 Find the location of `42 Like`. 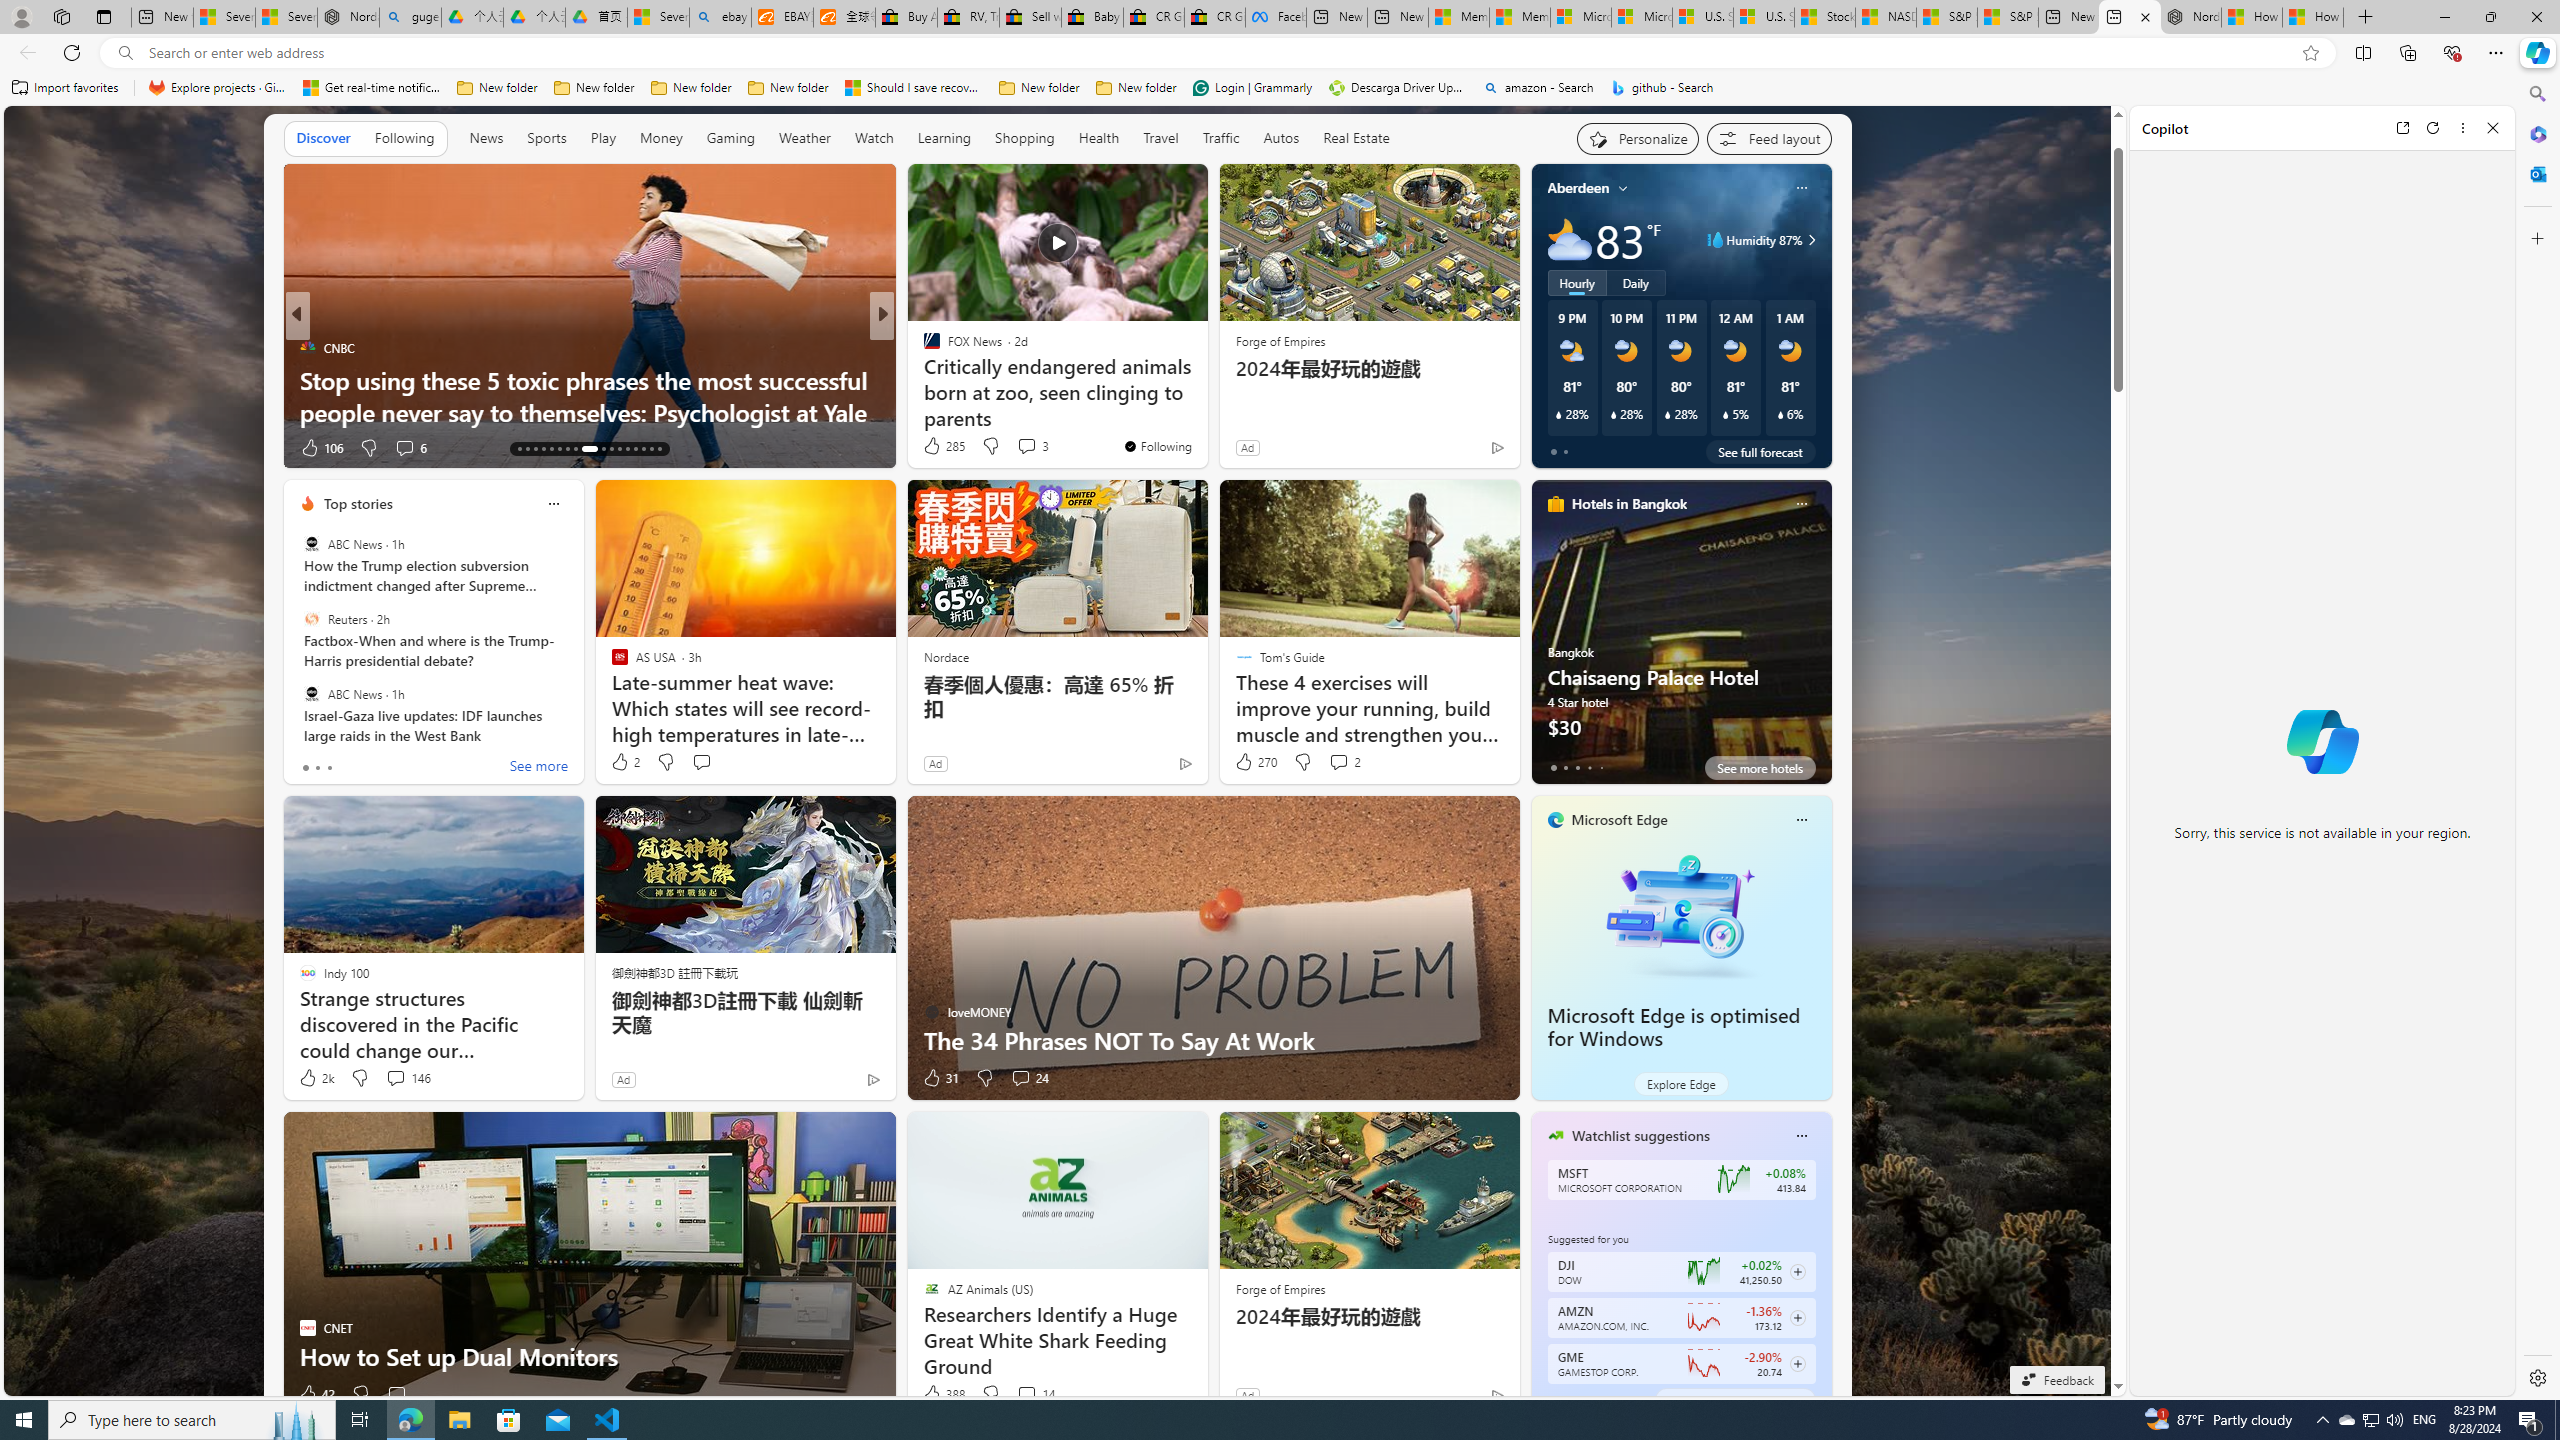

42 Like is located at coordinates (316, 1394).